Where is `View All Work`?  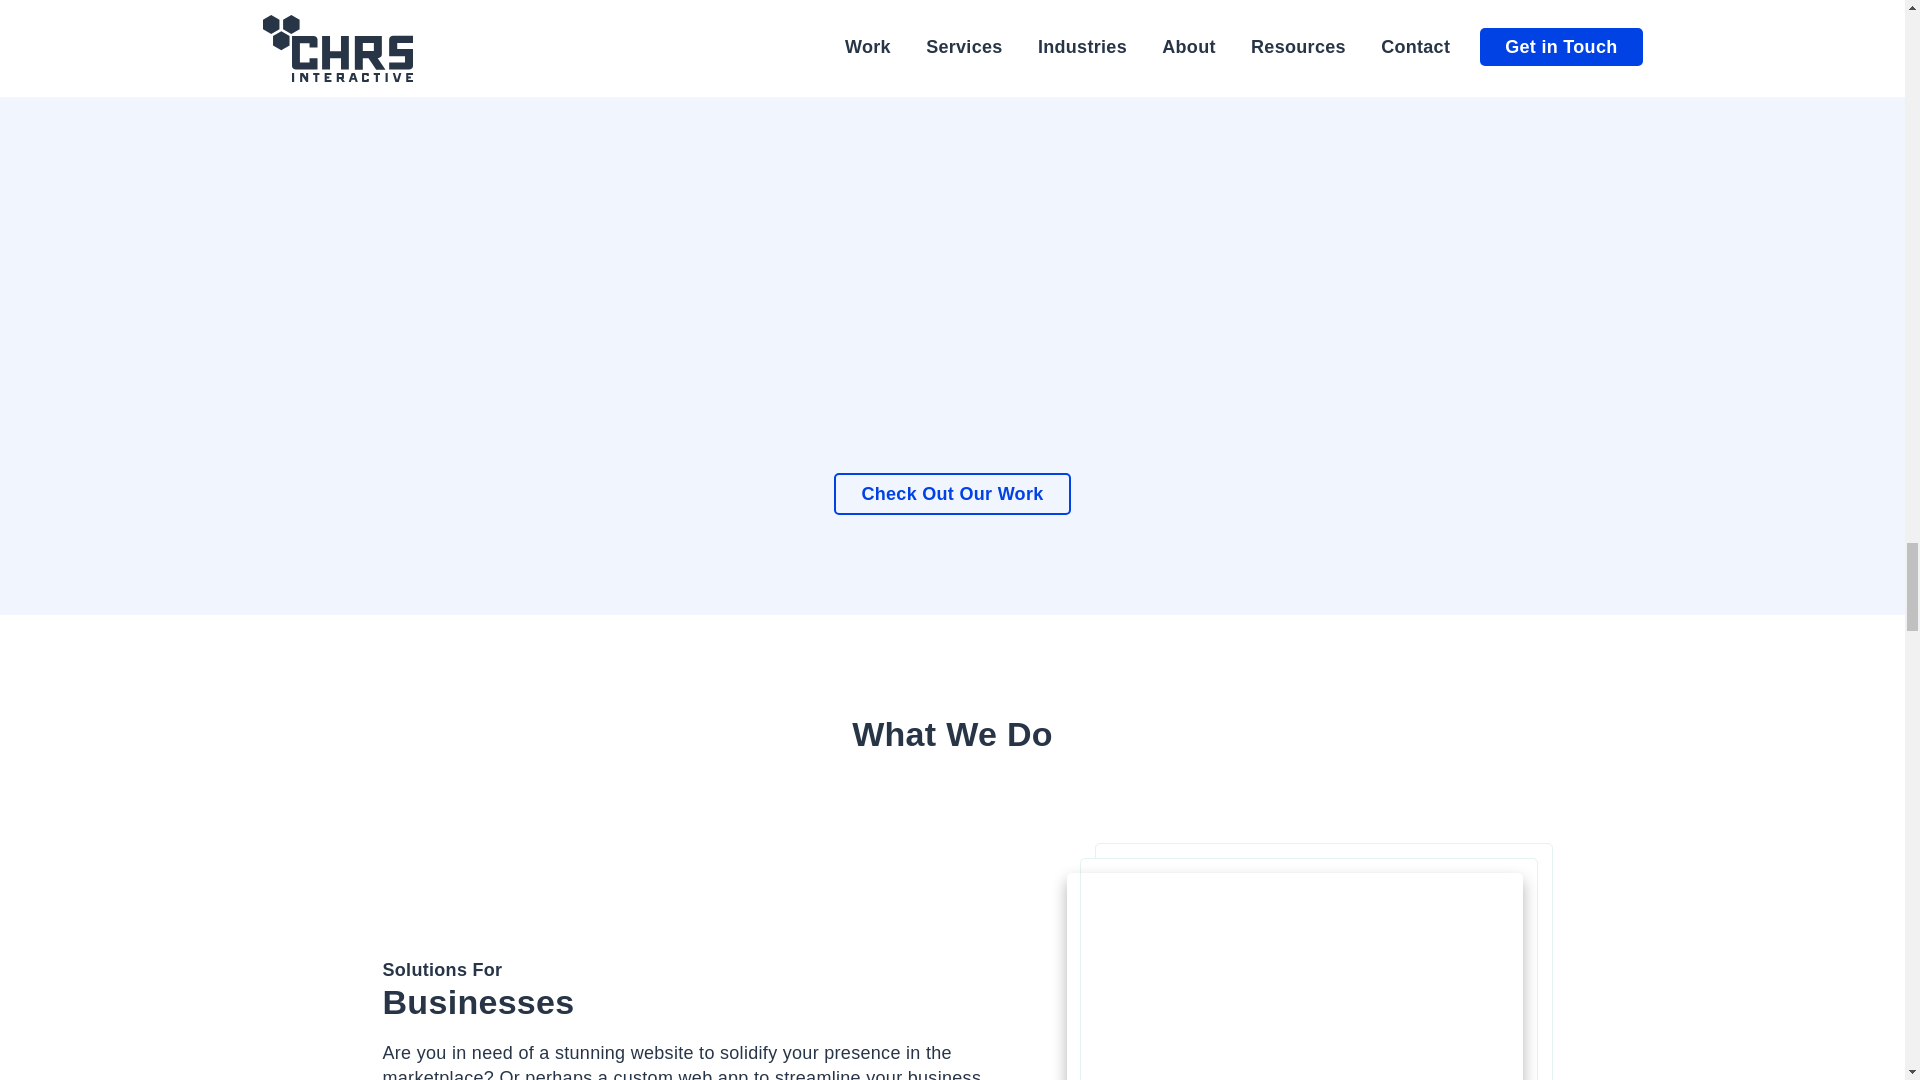 View All Work is located at coordinates (1182, 216).